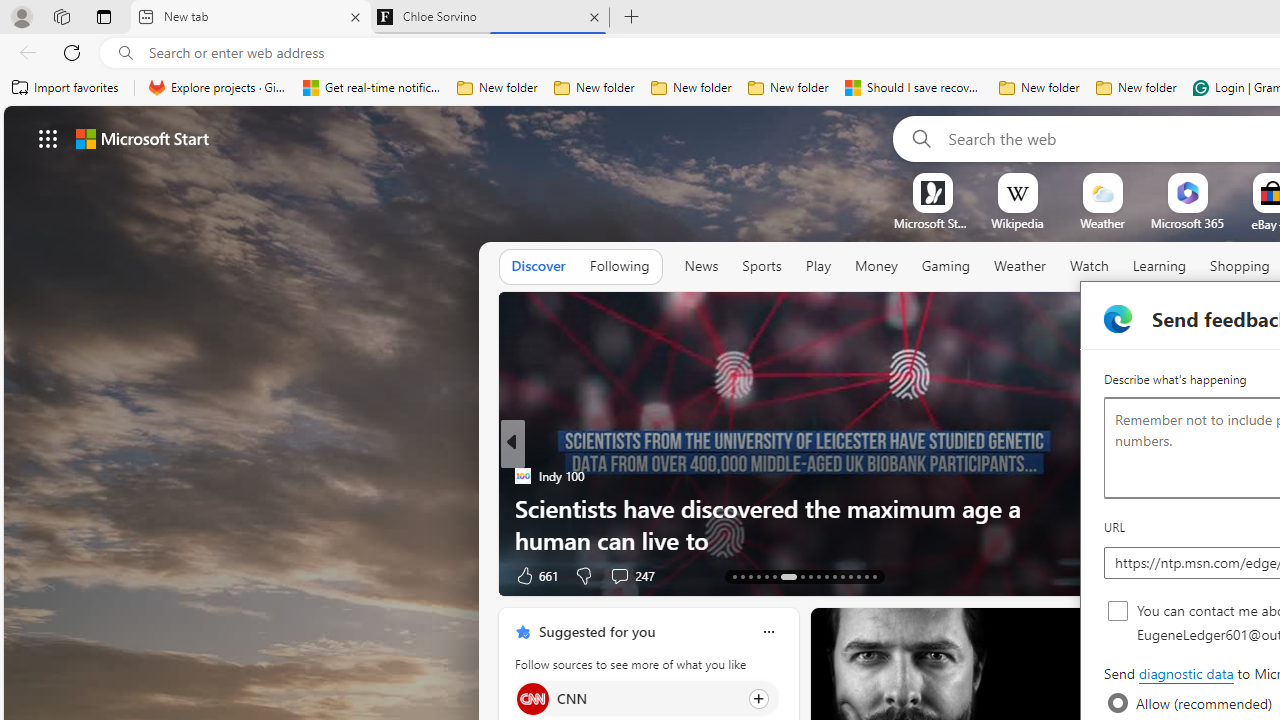  I want to click on AutomationID: tab-19, so click(788, 576).